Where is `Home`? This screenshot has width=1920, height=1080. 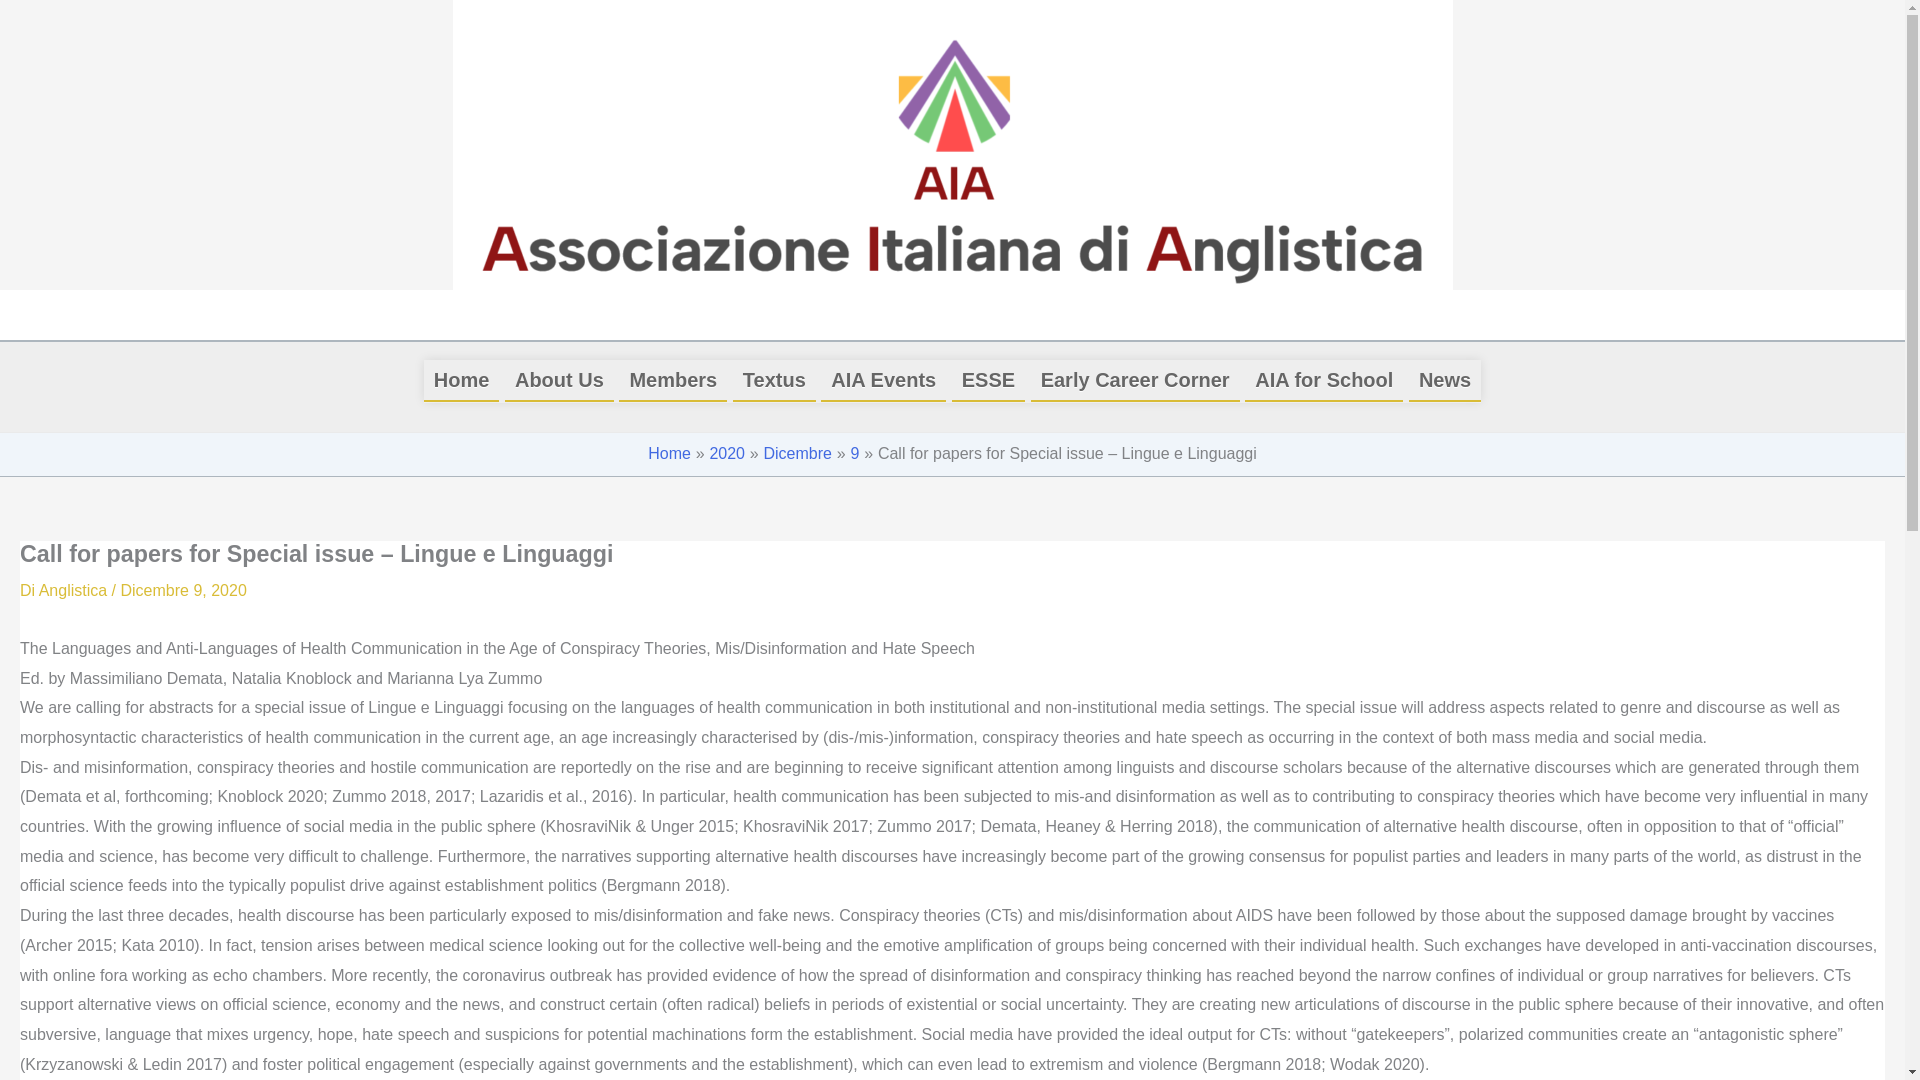
Home is located at coordinates (462, 379).